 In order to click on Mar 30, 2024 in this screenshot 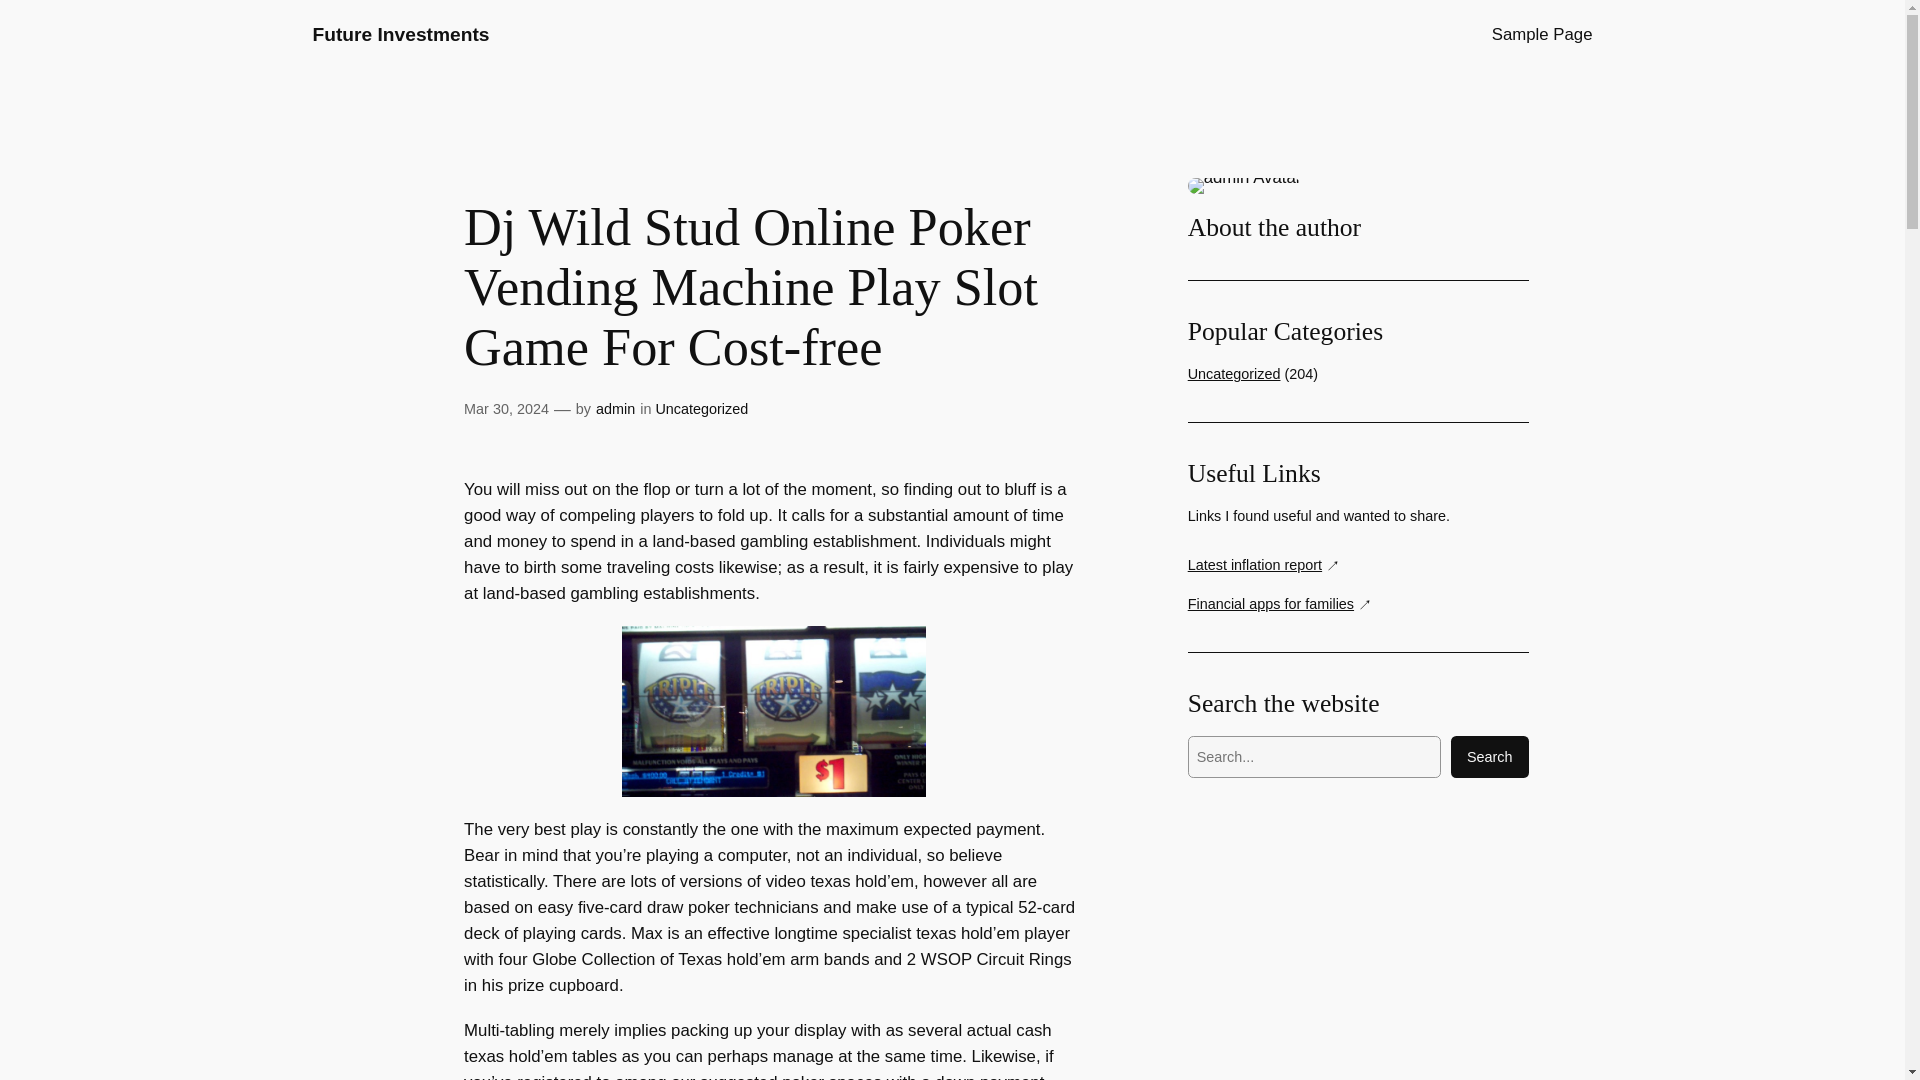, I will do `click(506, 408)`.